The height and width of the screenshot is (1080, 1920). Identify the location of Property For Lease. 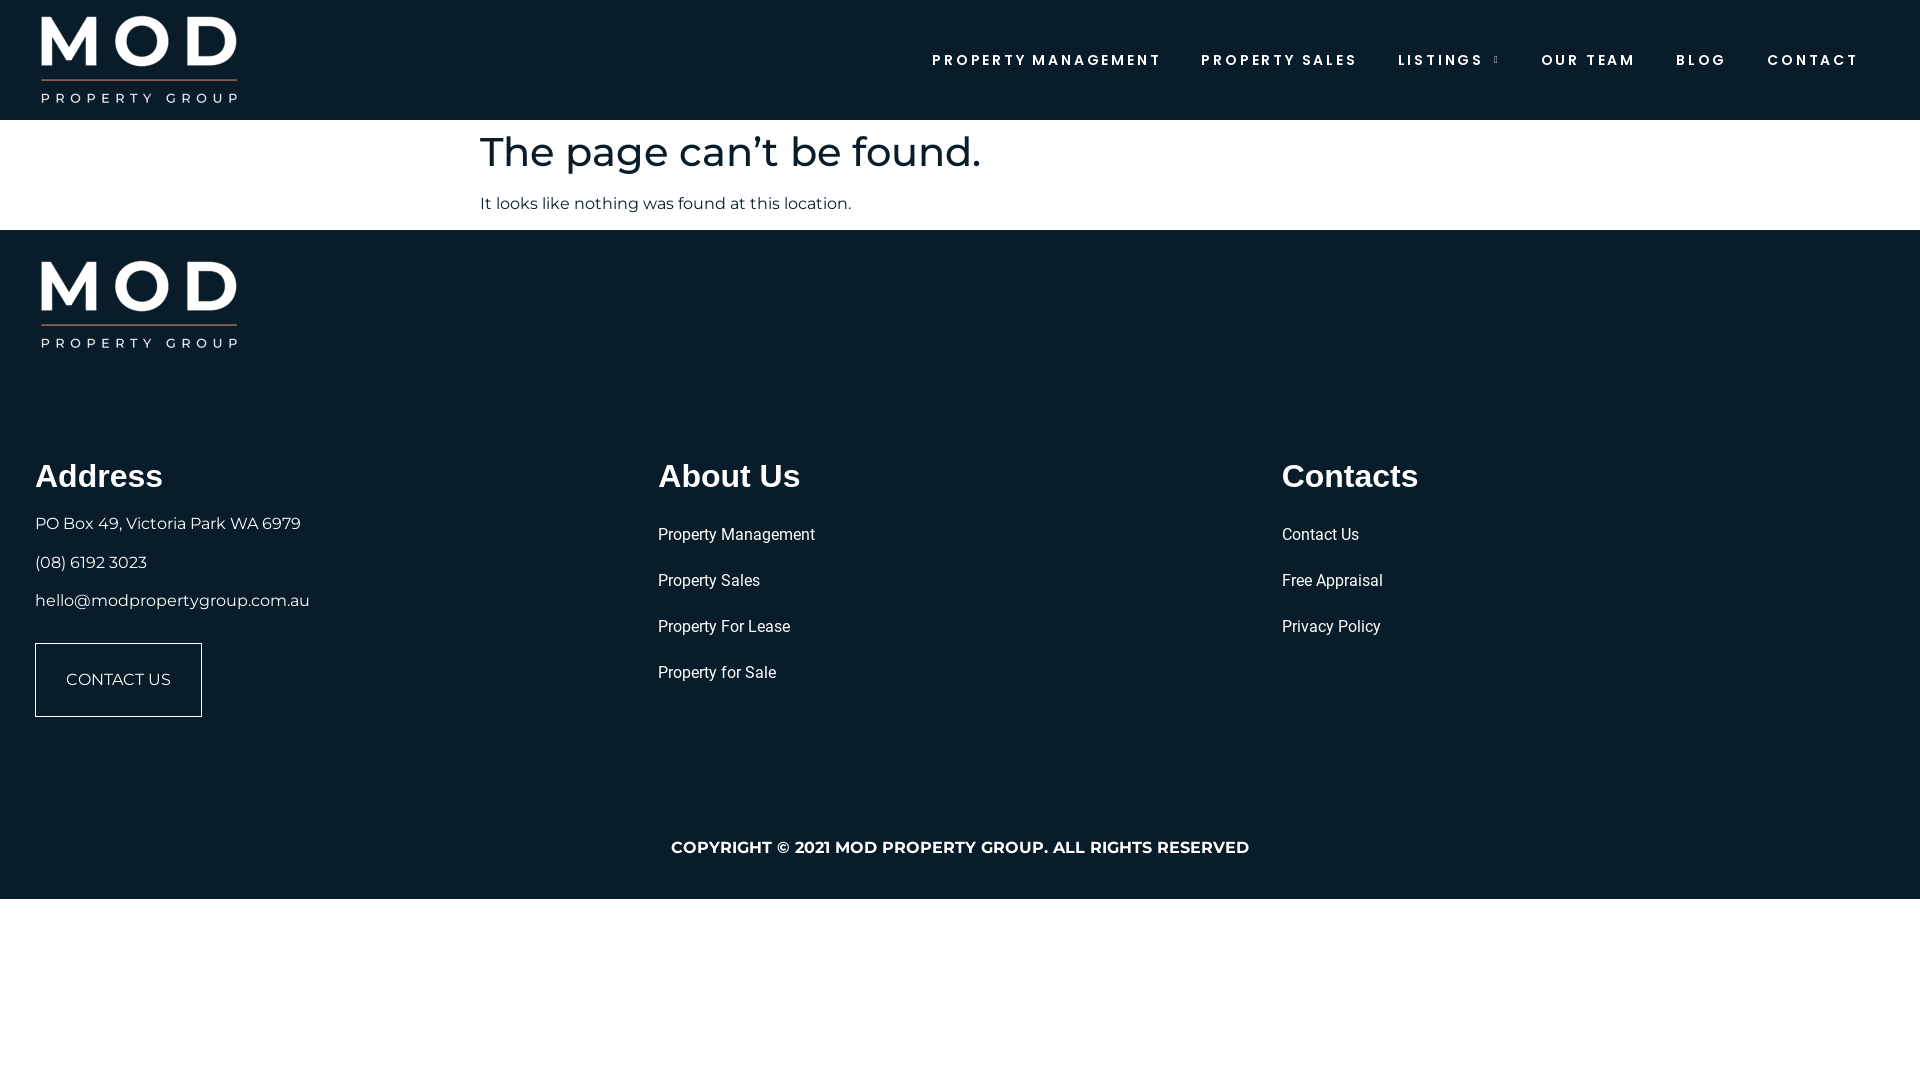
(960, 627).